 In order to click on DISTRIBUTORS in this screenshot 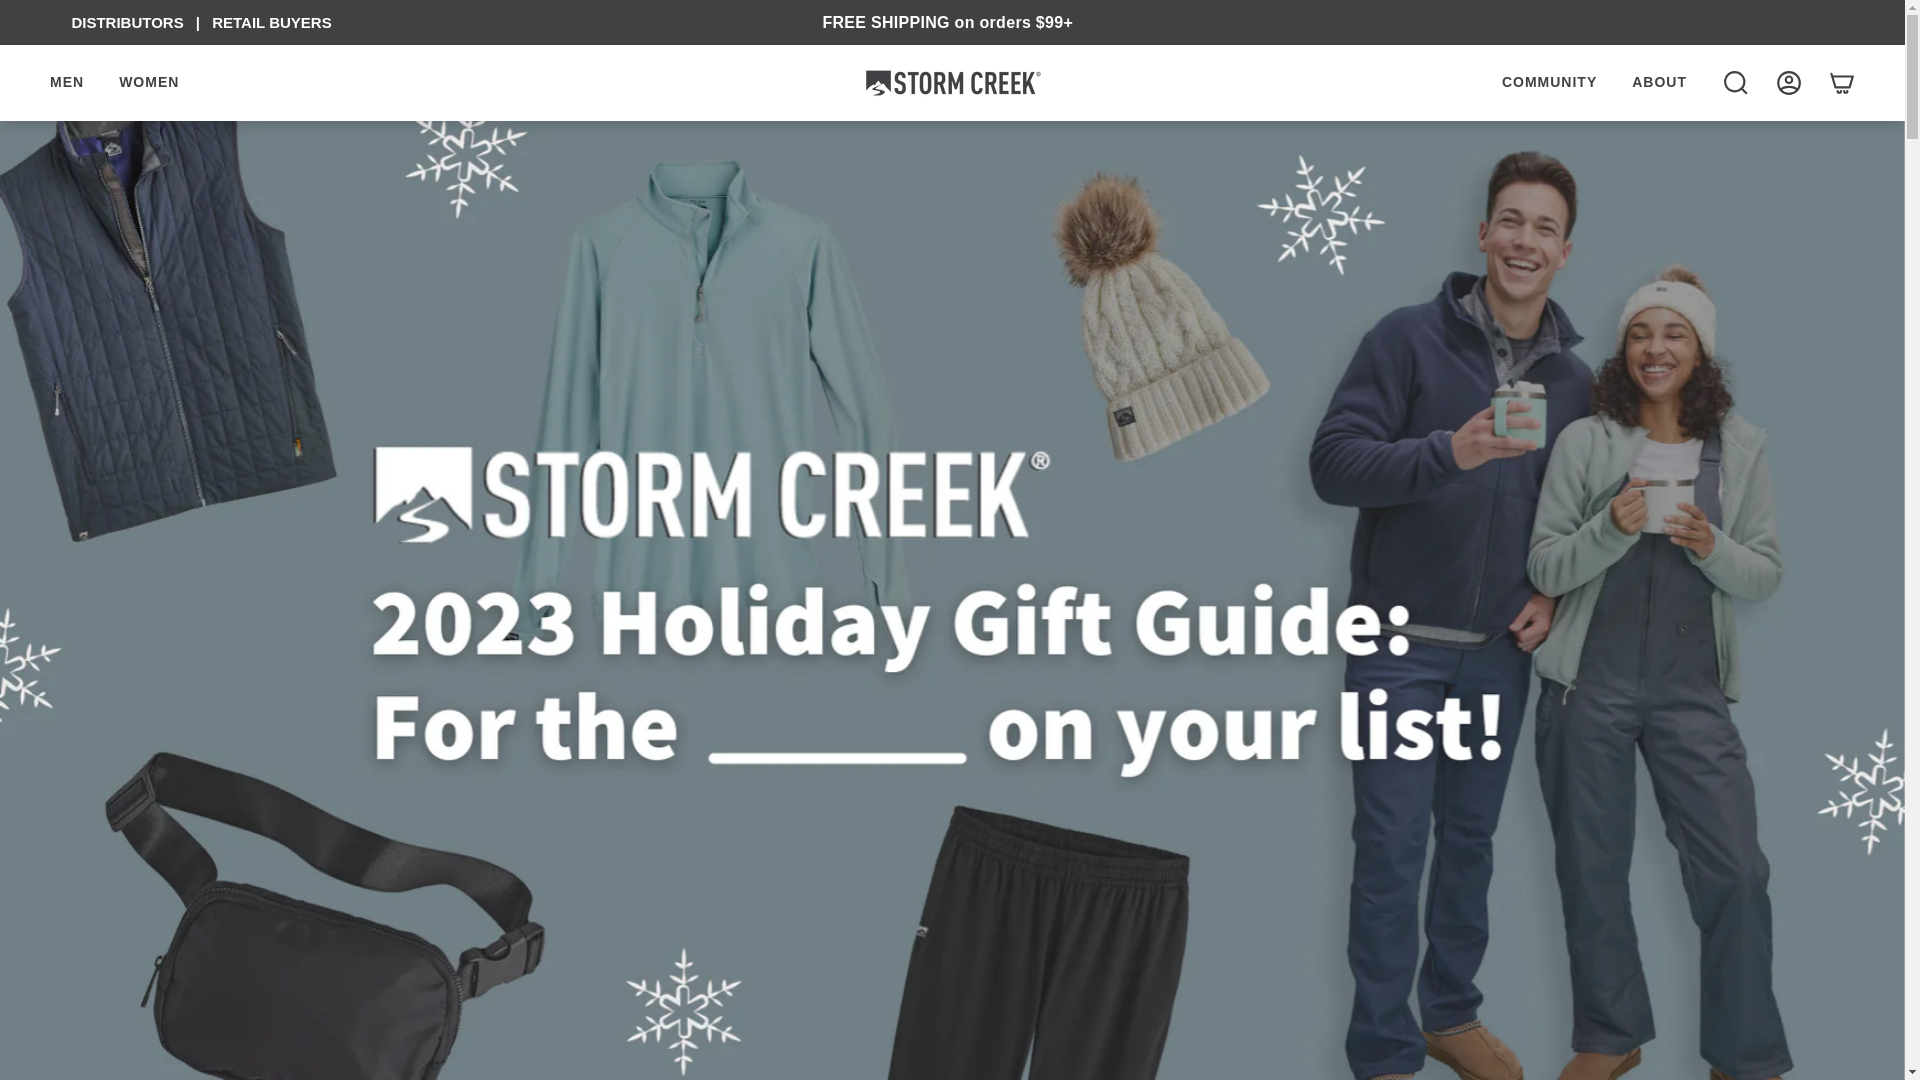, I will do `click(126, 22)`.